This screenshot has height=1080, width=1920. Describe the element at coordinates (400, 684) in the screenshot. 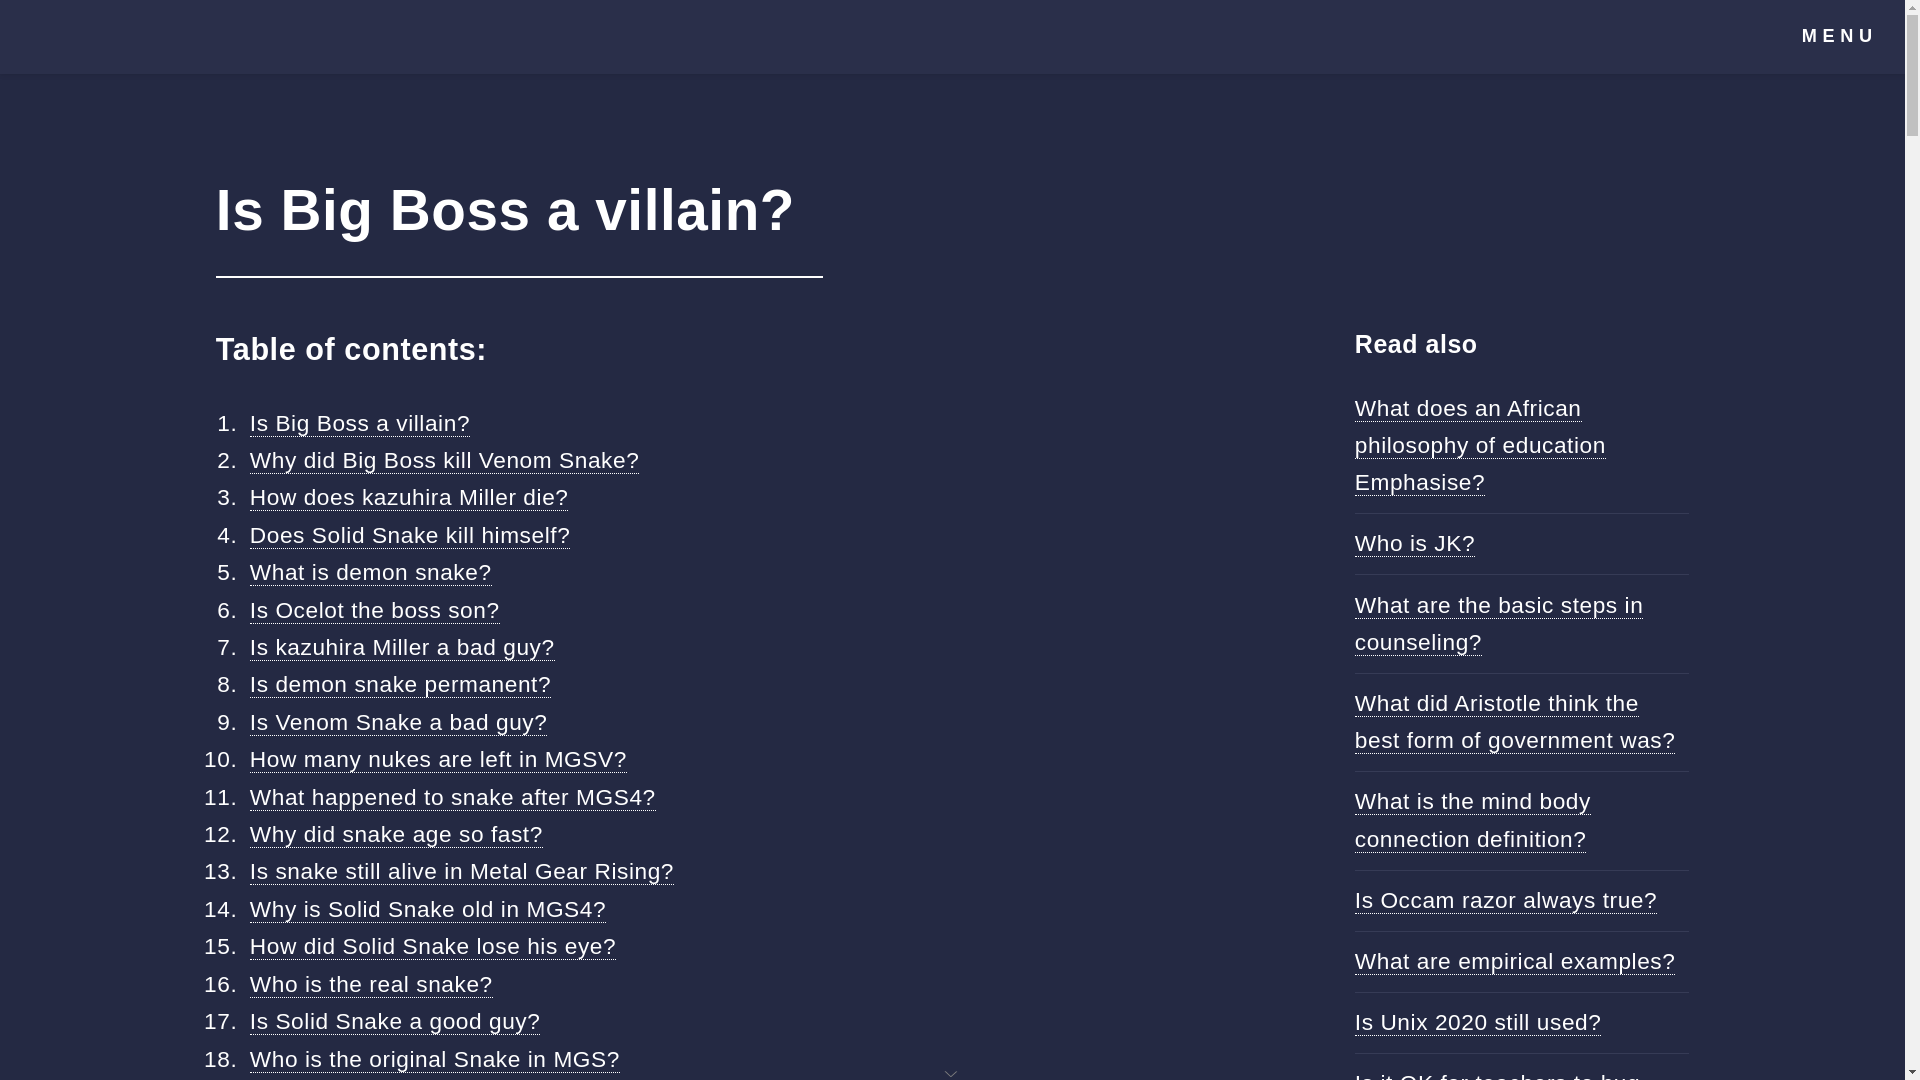

I see `Is demon snake permanent?` at that location.